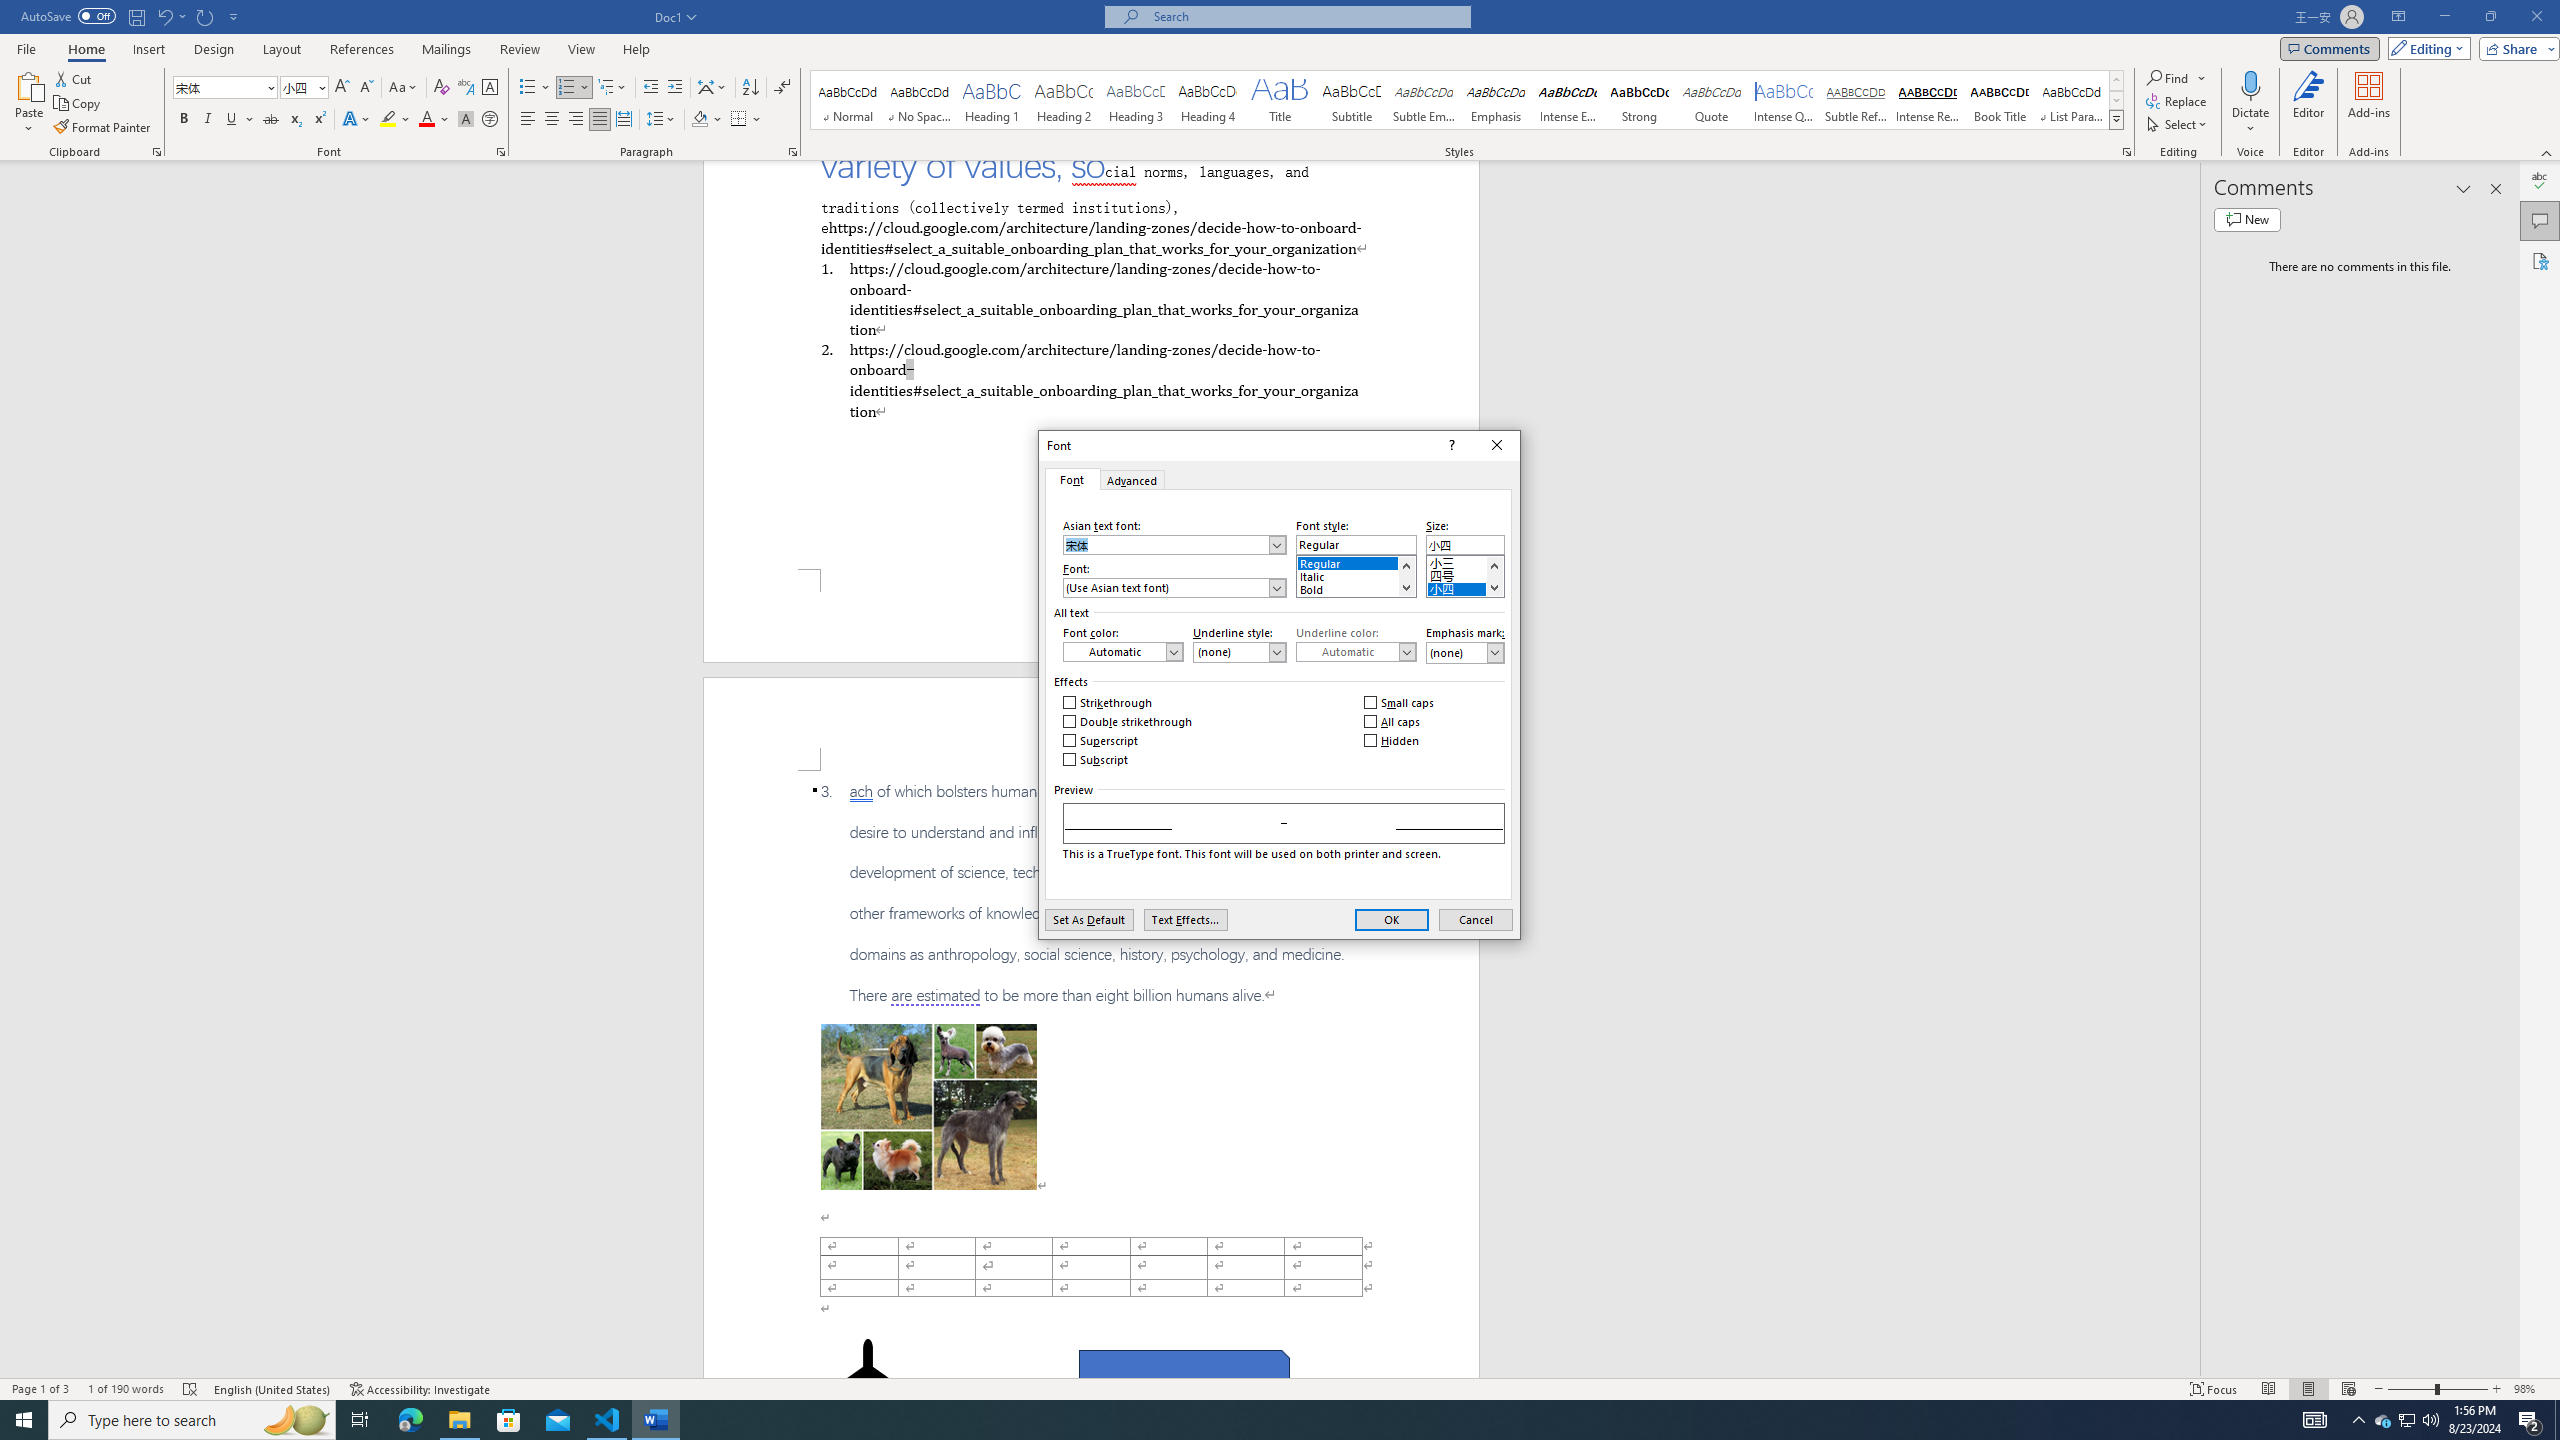 The image size is (2560, 1440). Describe the element at coordinates (1356, 574) in the screenshot. I see `Italic` at that location.